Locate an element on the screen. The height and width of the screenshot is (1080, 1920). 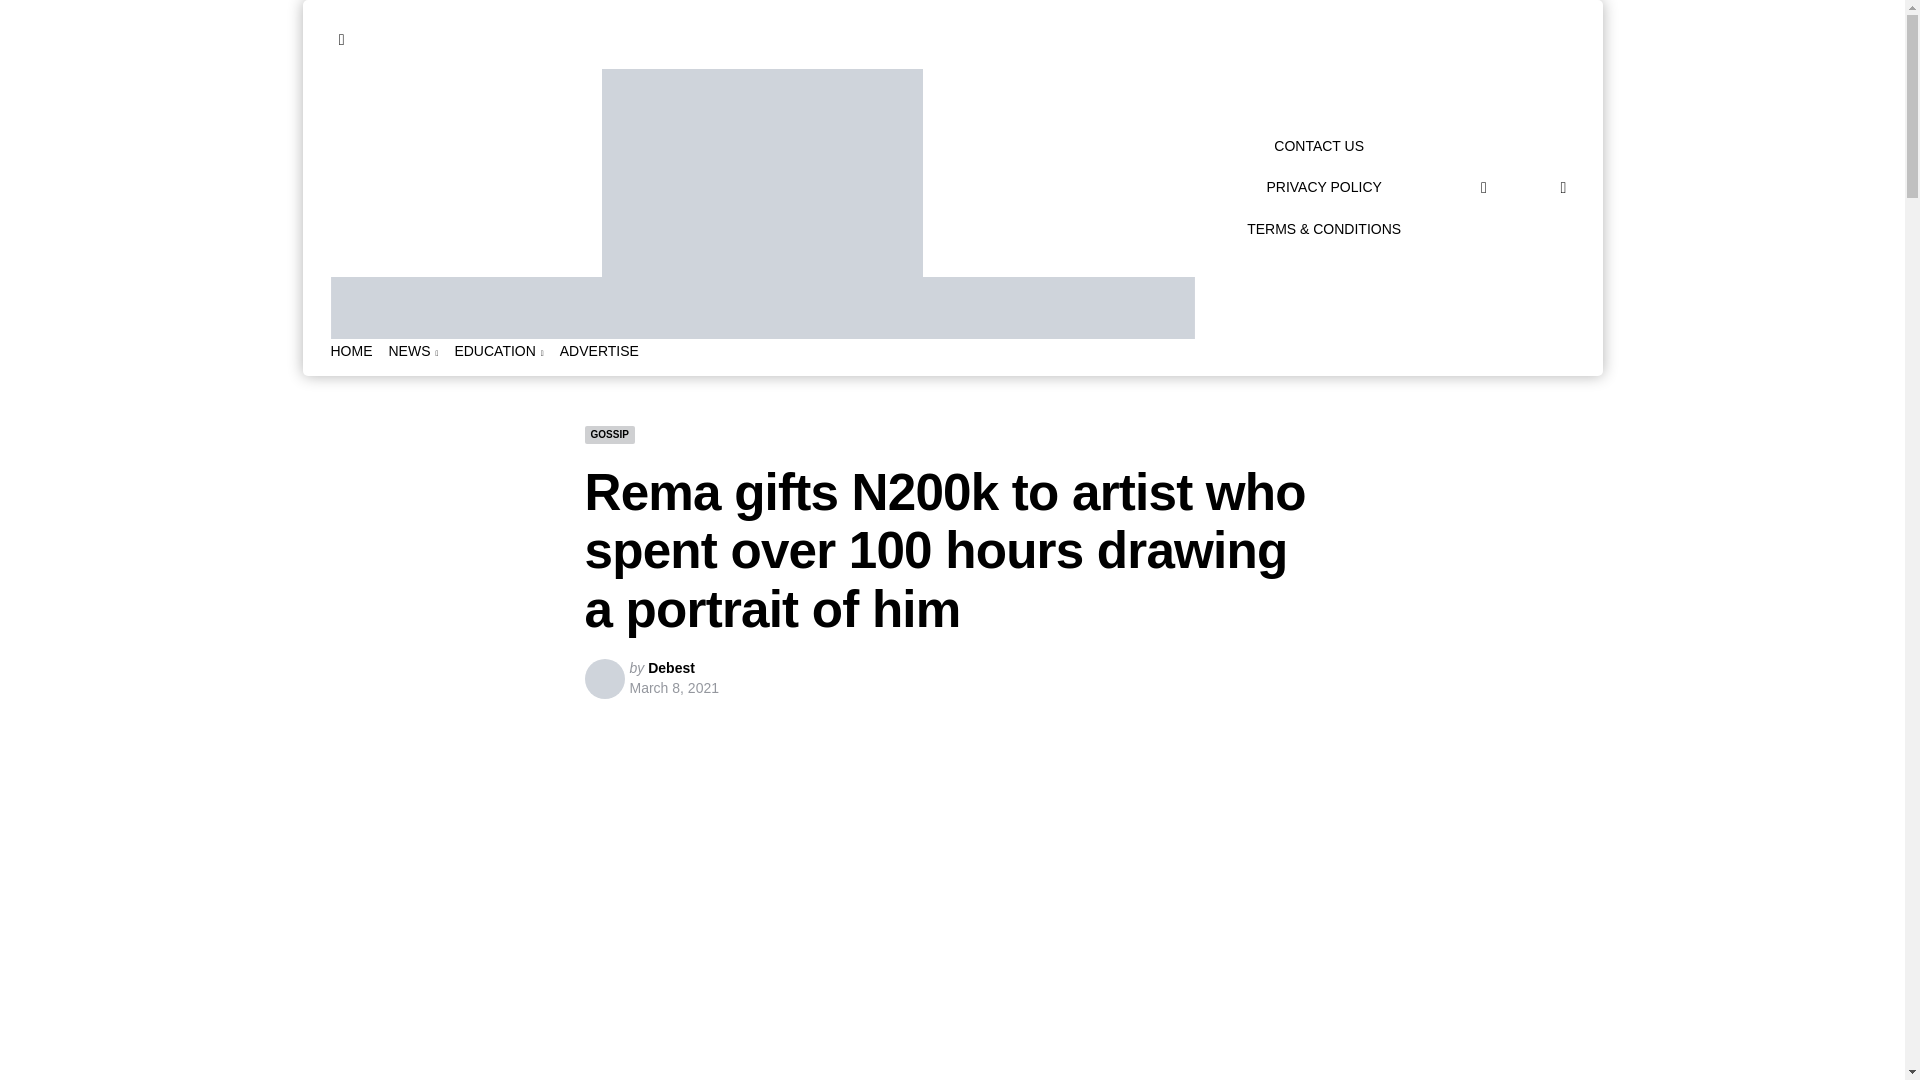
EDUCATION is located at coordinates (498, 351).